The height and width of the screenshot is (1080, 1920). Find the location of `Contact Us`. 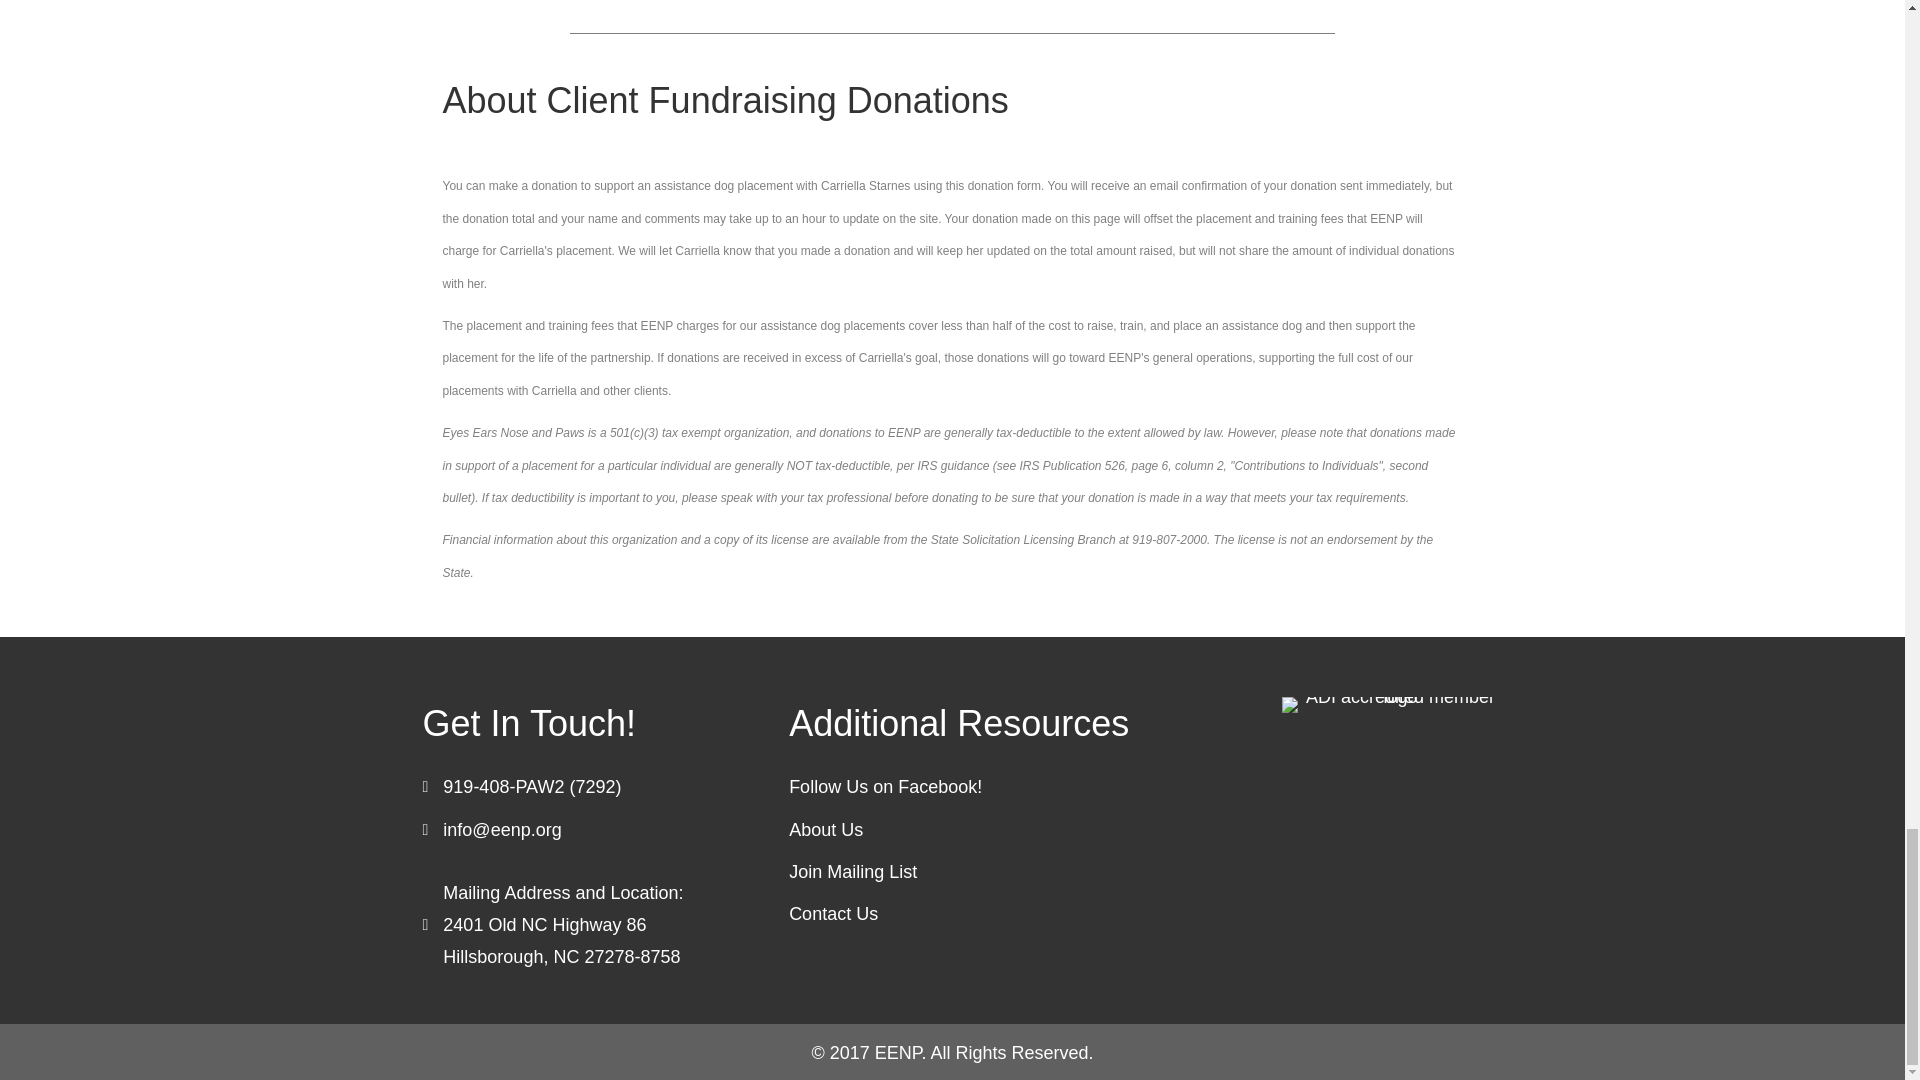

Contact Us is located at coordinates (833, 914).